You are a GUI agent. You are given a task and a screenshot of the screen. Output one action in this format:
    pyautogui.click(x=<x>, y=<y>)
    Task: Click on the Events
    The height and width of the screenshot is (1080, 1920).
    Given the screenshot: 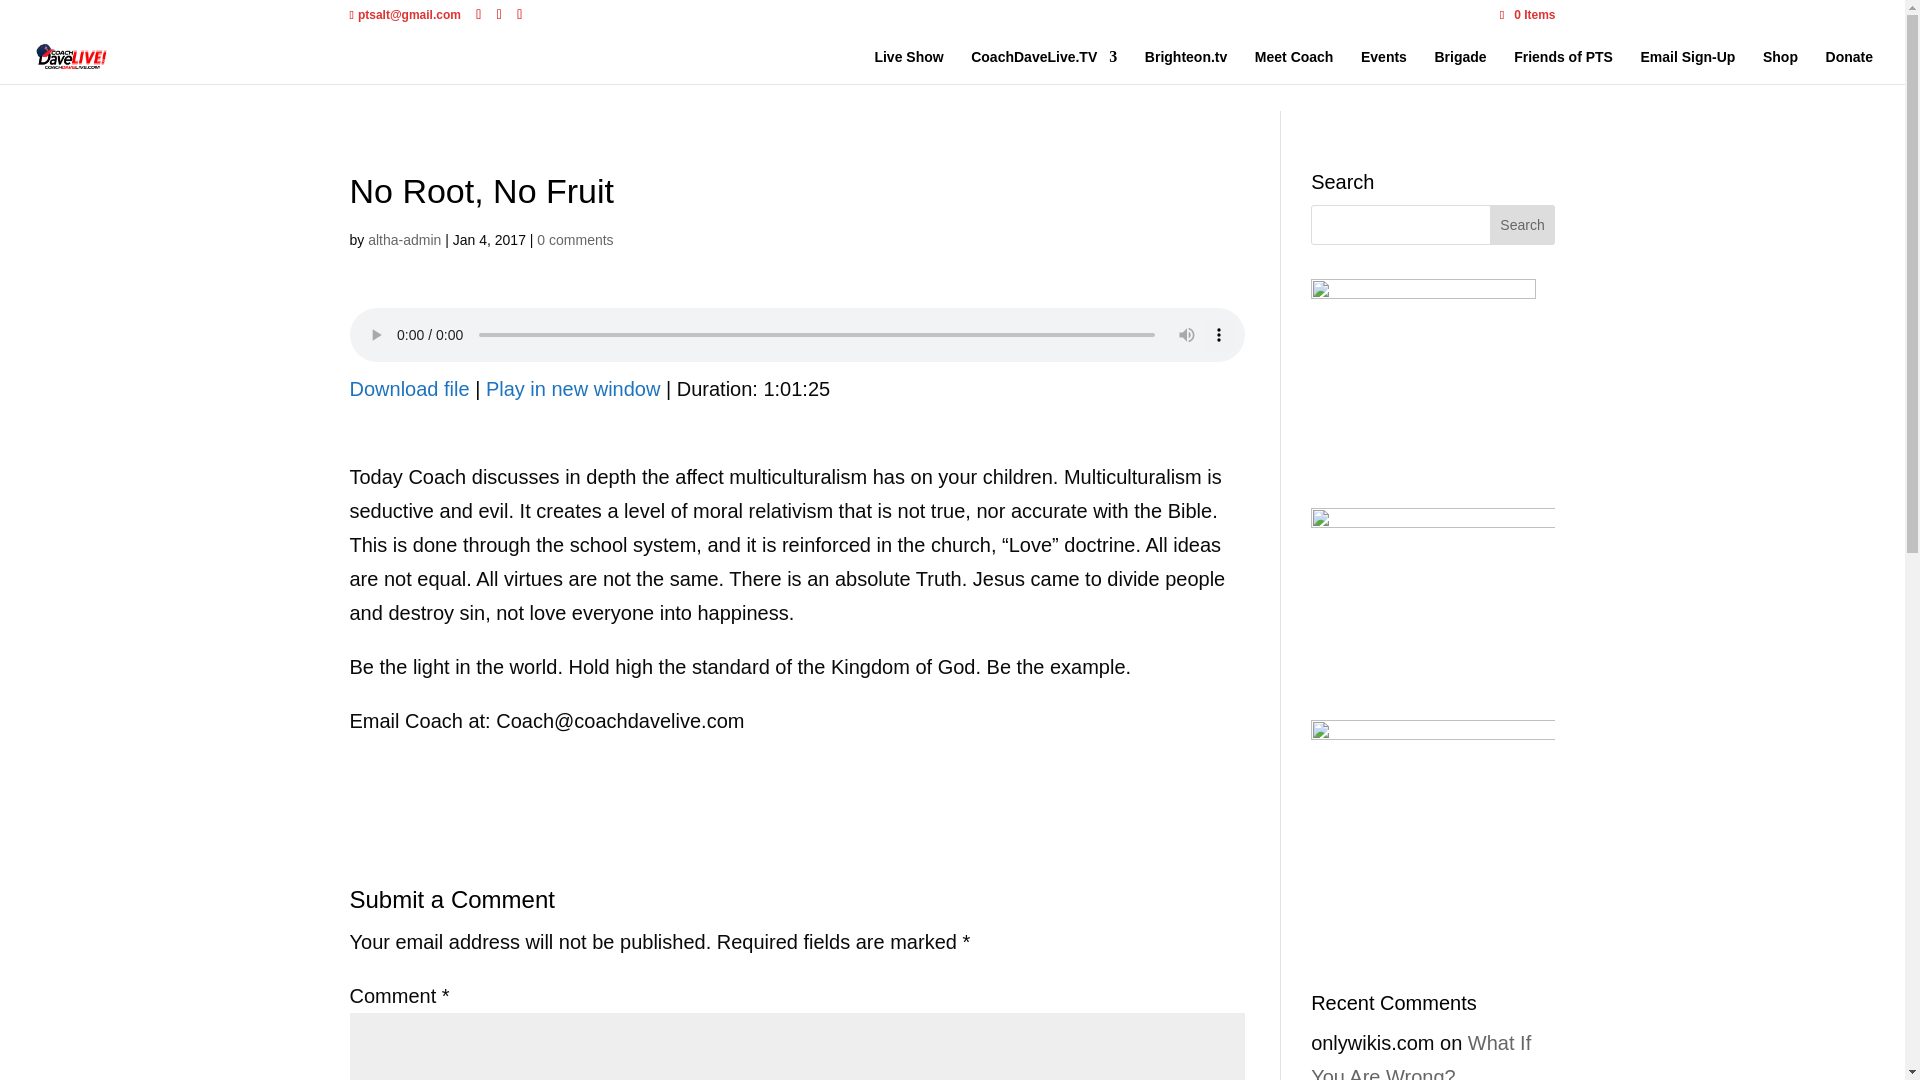 What is the action you would take?
    pyautogui.click(x=1384, y=66)
    